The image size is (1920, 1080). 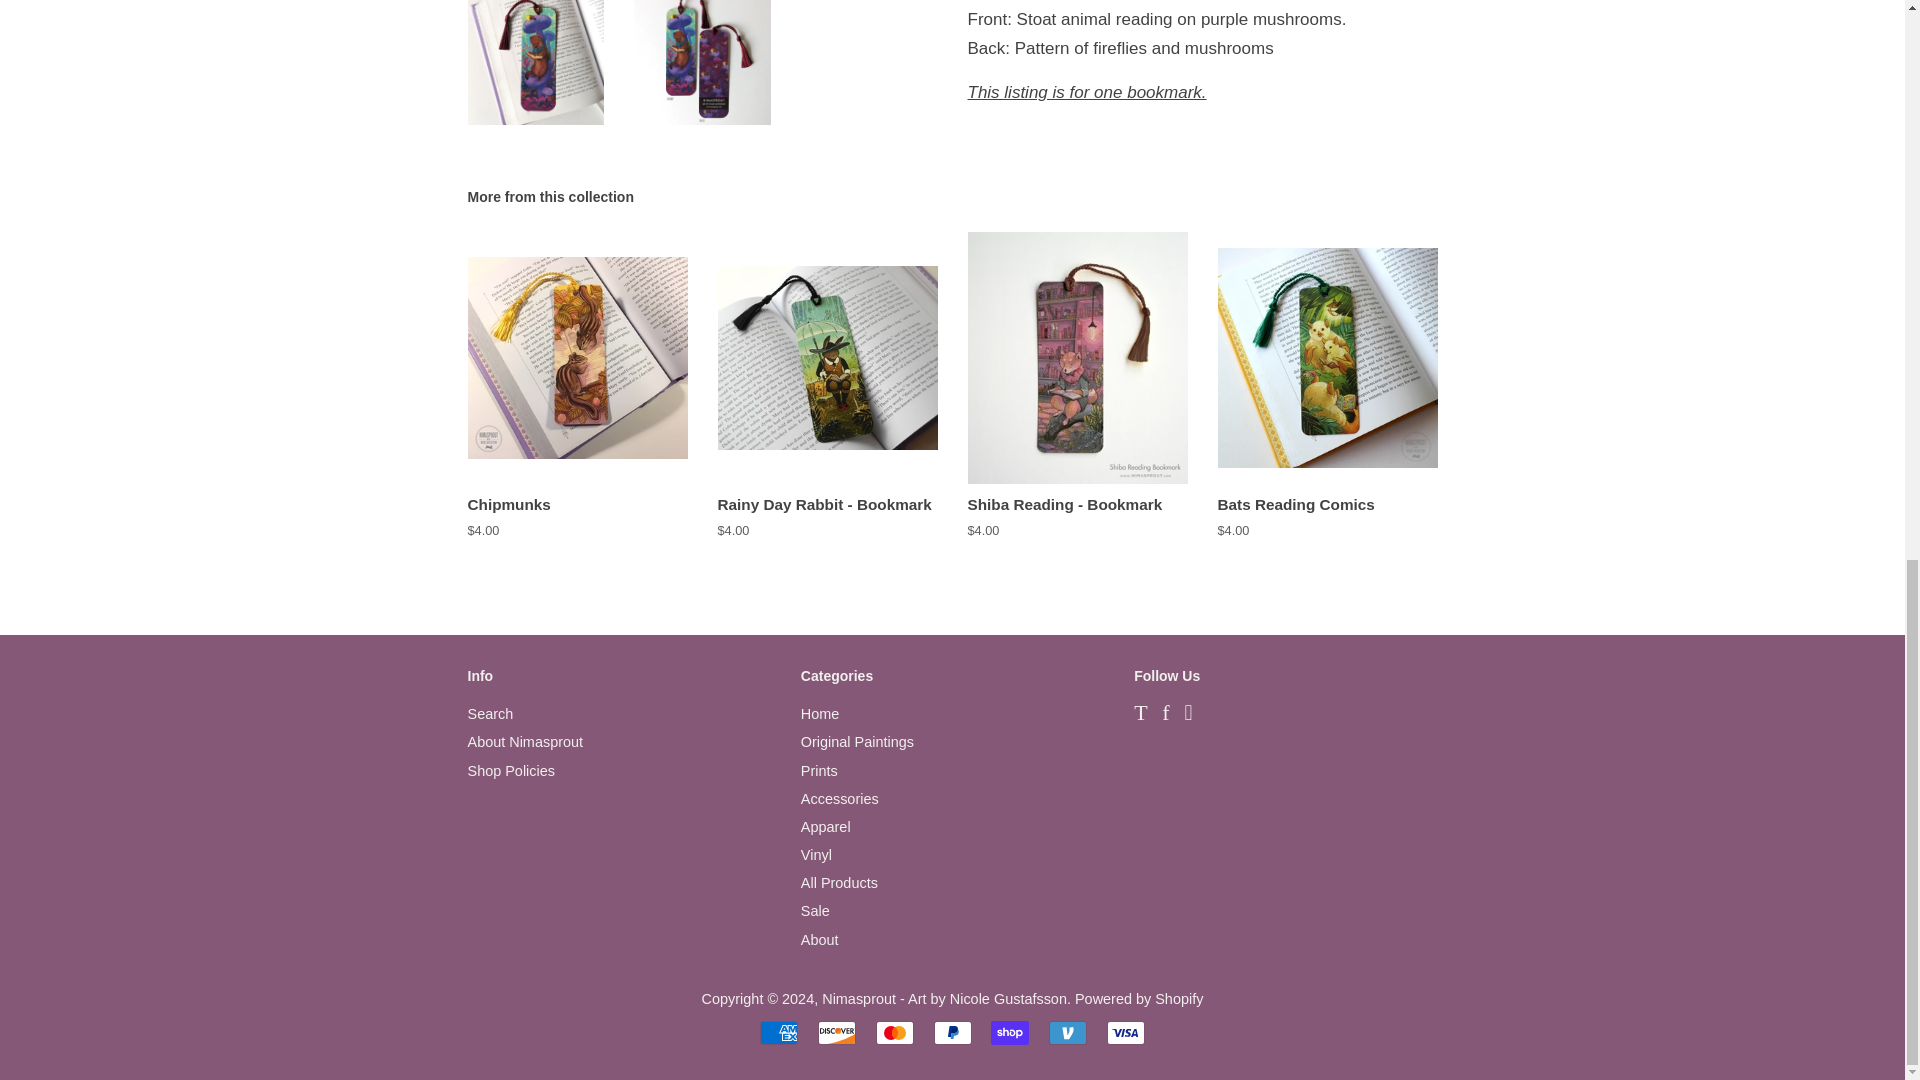 What do you see at coordinates (952, 1032) in the screenshot?
I see `PayPal` at bounding box center [952, 1032].